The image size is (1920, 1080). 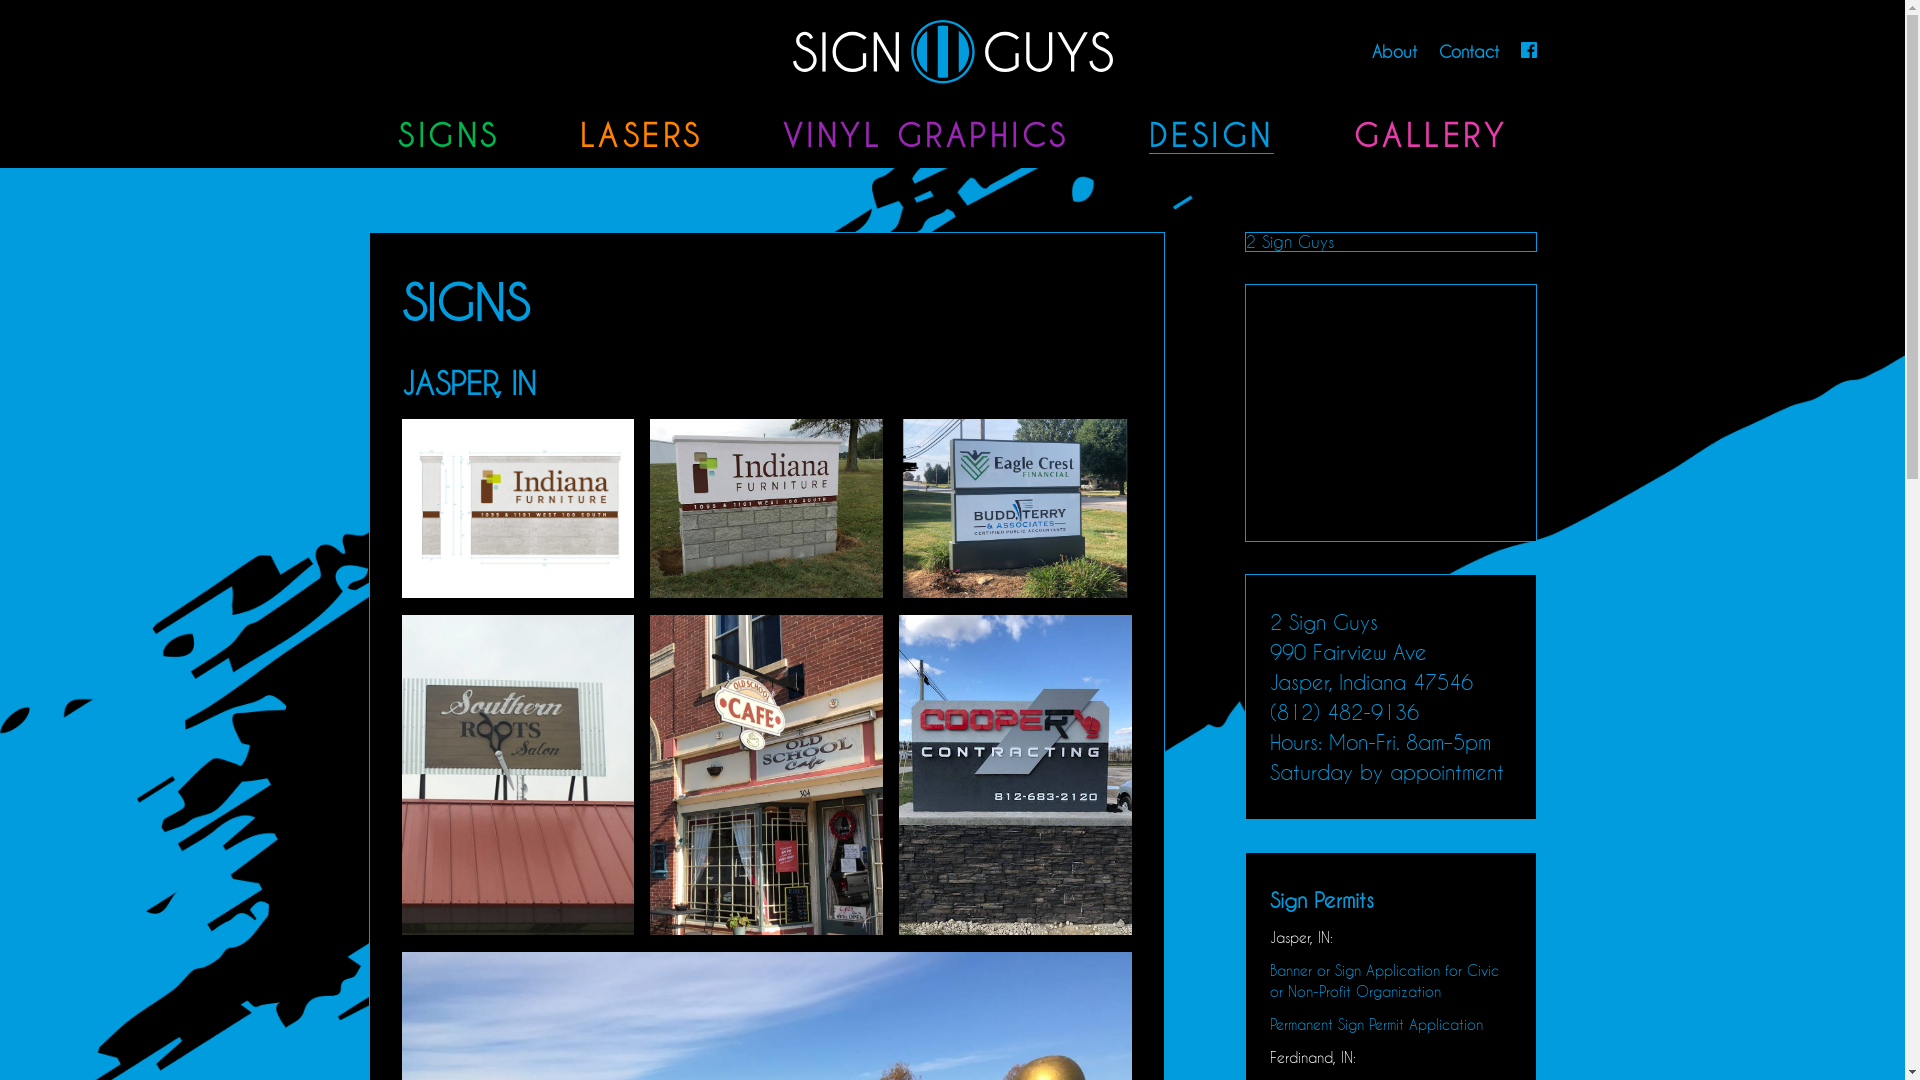 I want to click on Contact, so click(x=1468, y=52).